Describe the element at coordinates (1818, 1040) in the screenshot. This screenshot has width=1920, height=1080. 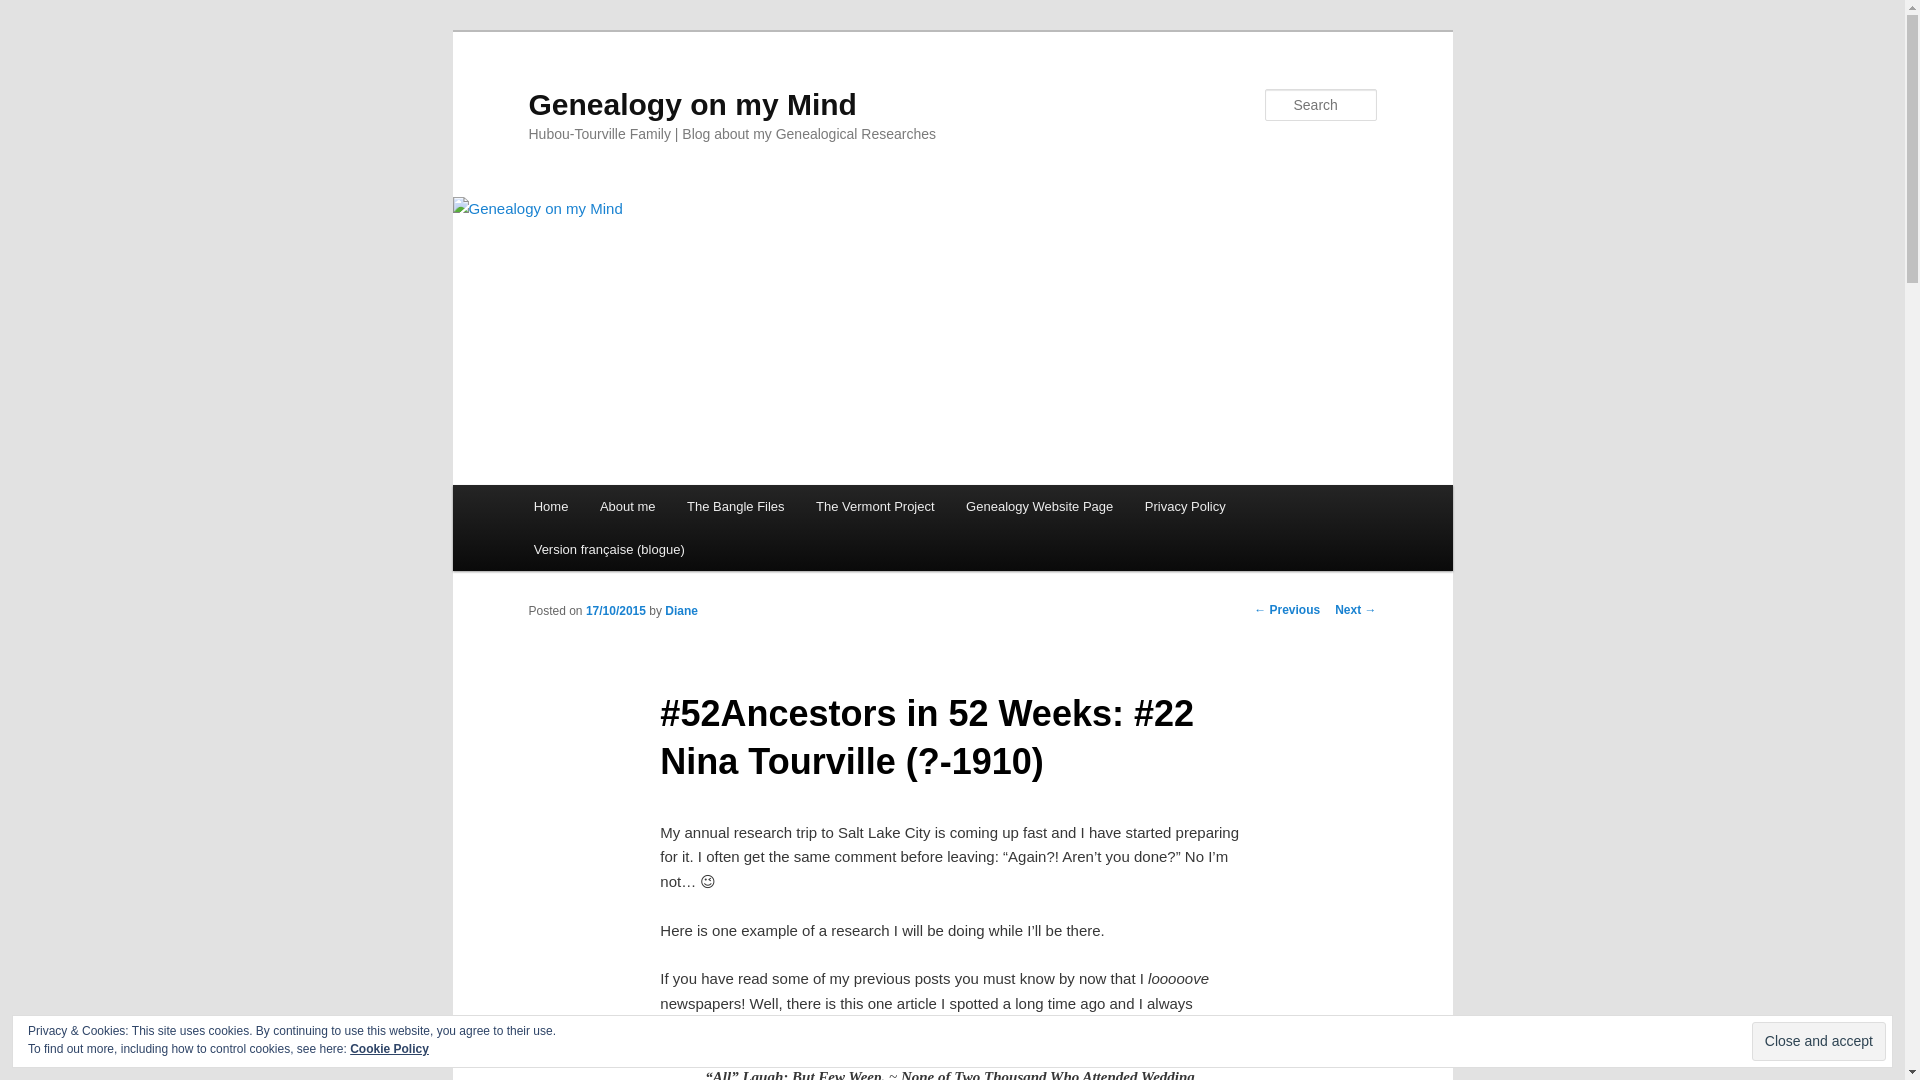
I see `Close and accept` at that location.